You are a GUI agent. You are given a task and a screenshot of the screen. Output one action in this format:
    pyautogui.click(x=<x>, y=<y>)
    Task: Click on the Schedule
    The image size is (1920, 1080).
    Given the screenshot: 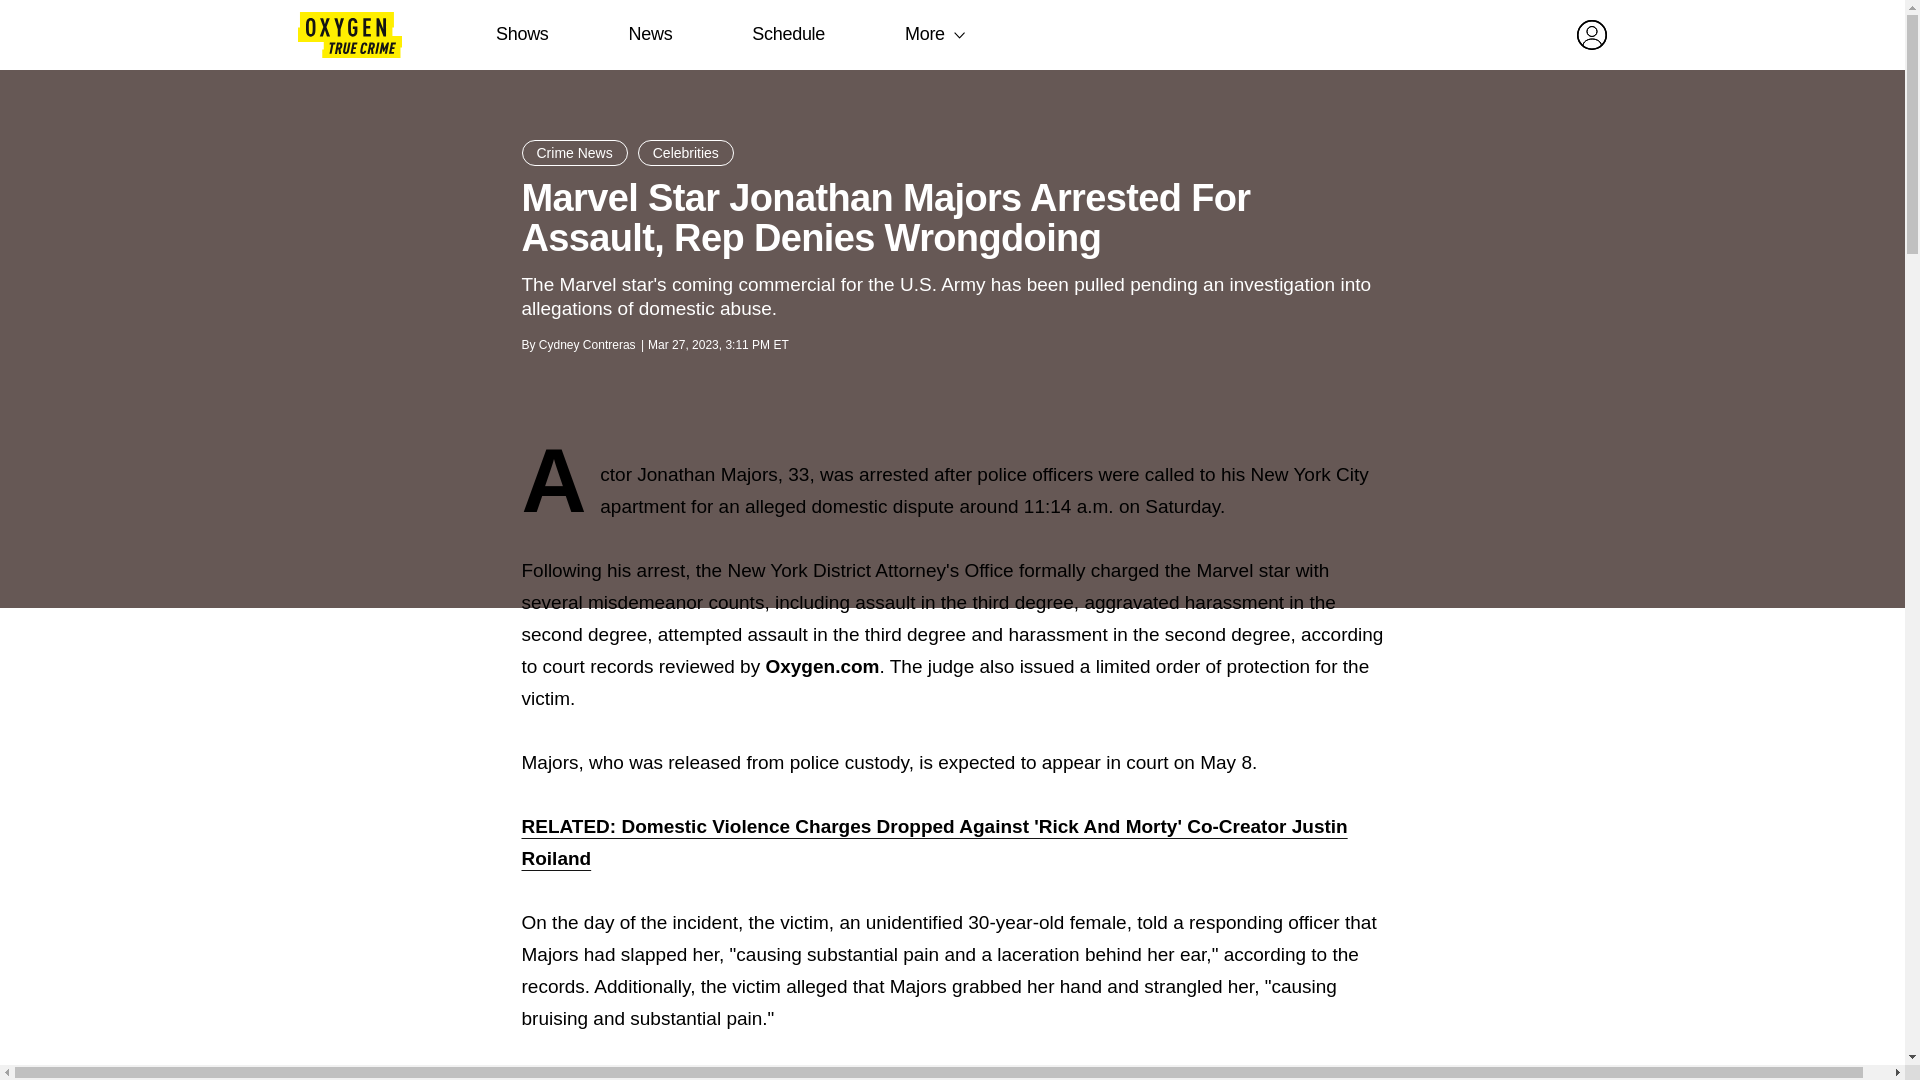 What is the action you would take?
    pyautogui.click(x=788, y=34)
    